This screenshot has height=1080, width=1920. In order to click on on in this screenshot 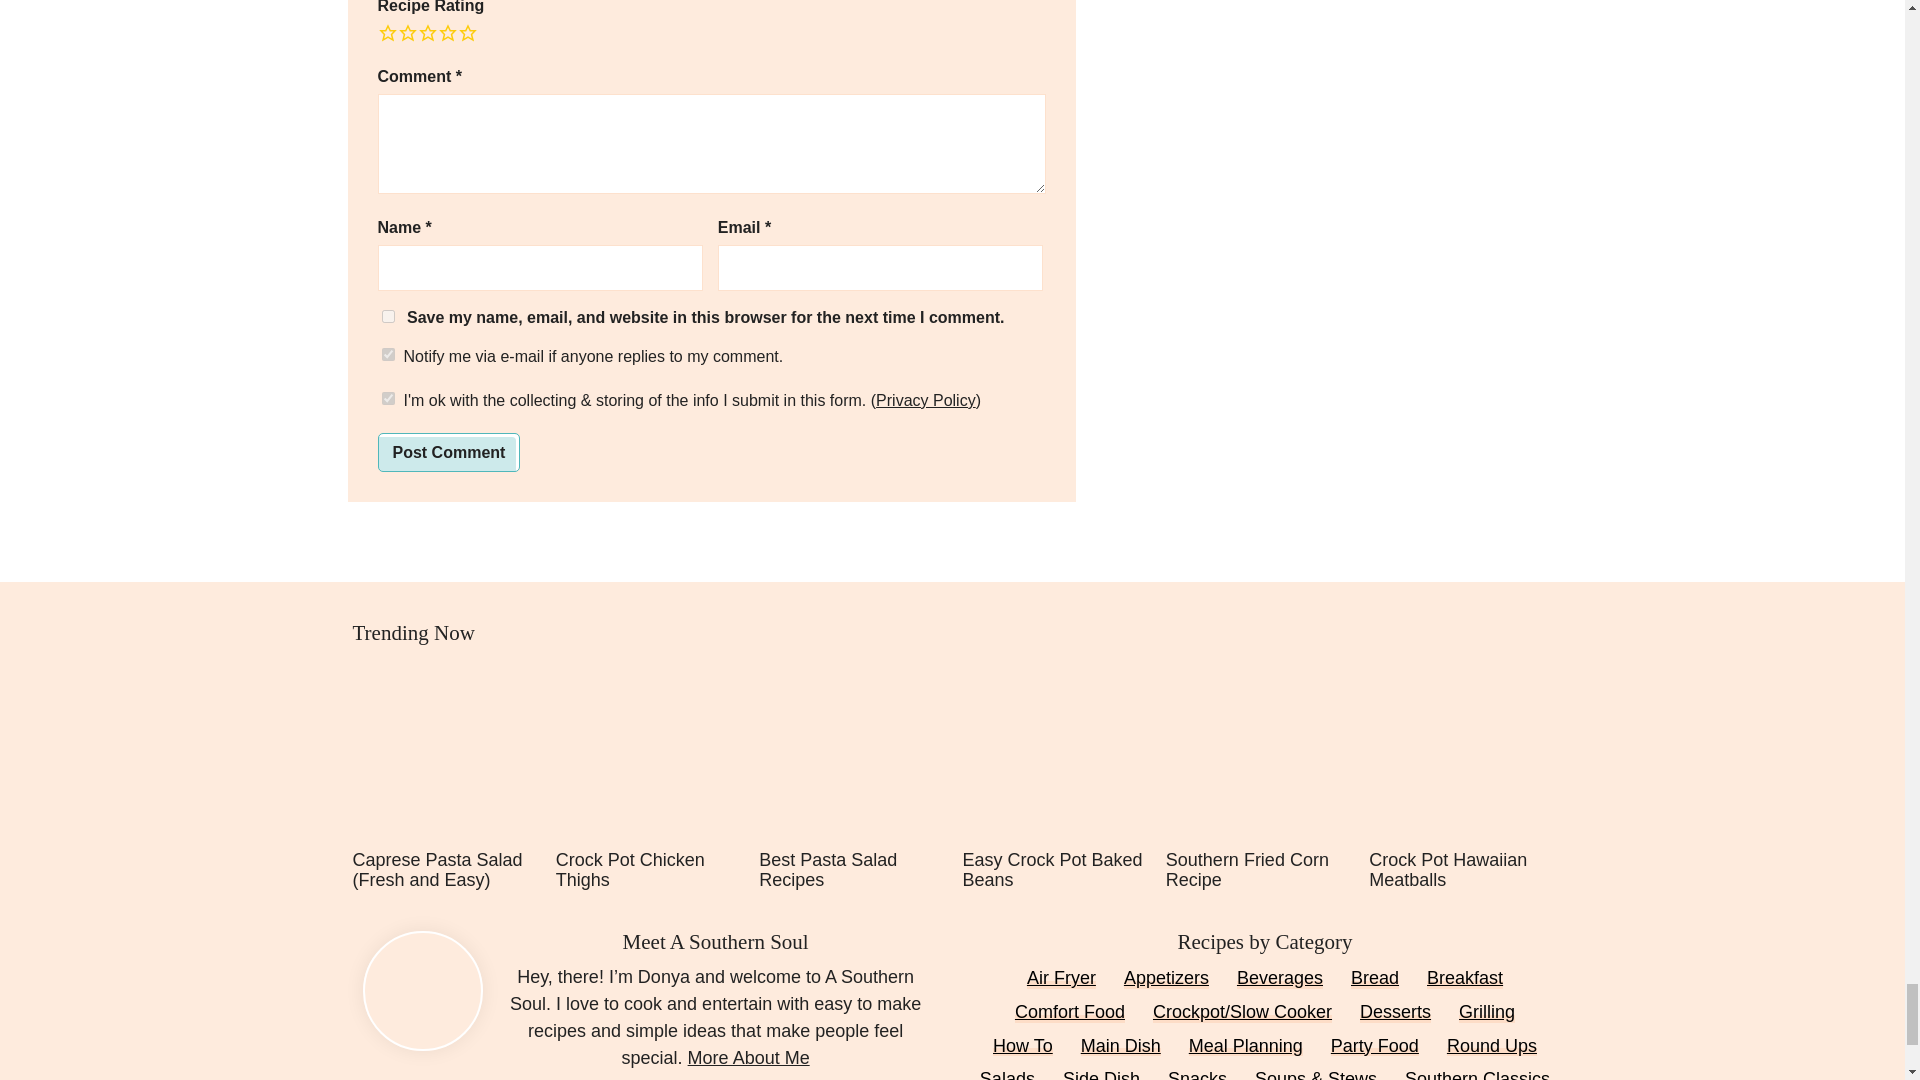, I will do `click(388, 354)`.